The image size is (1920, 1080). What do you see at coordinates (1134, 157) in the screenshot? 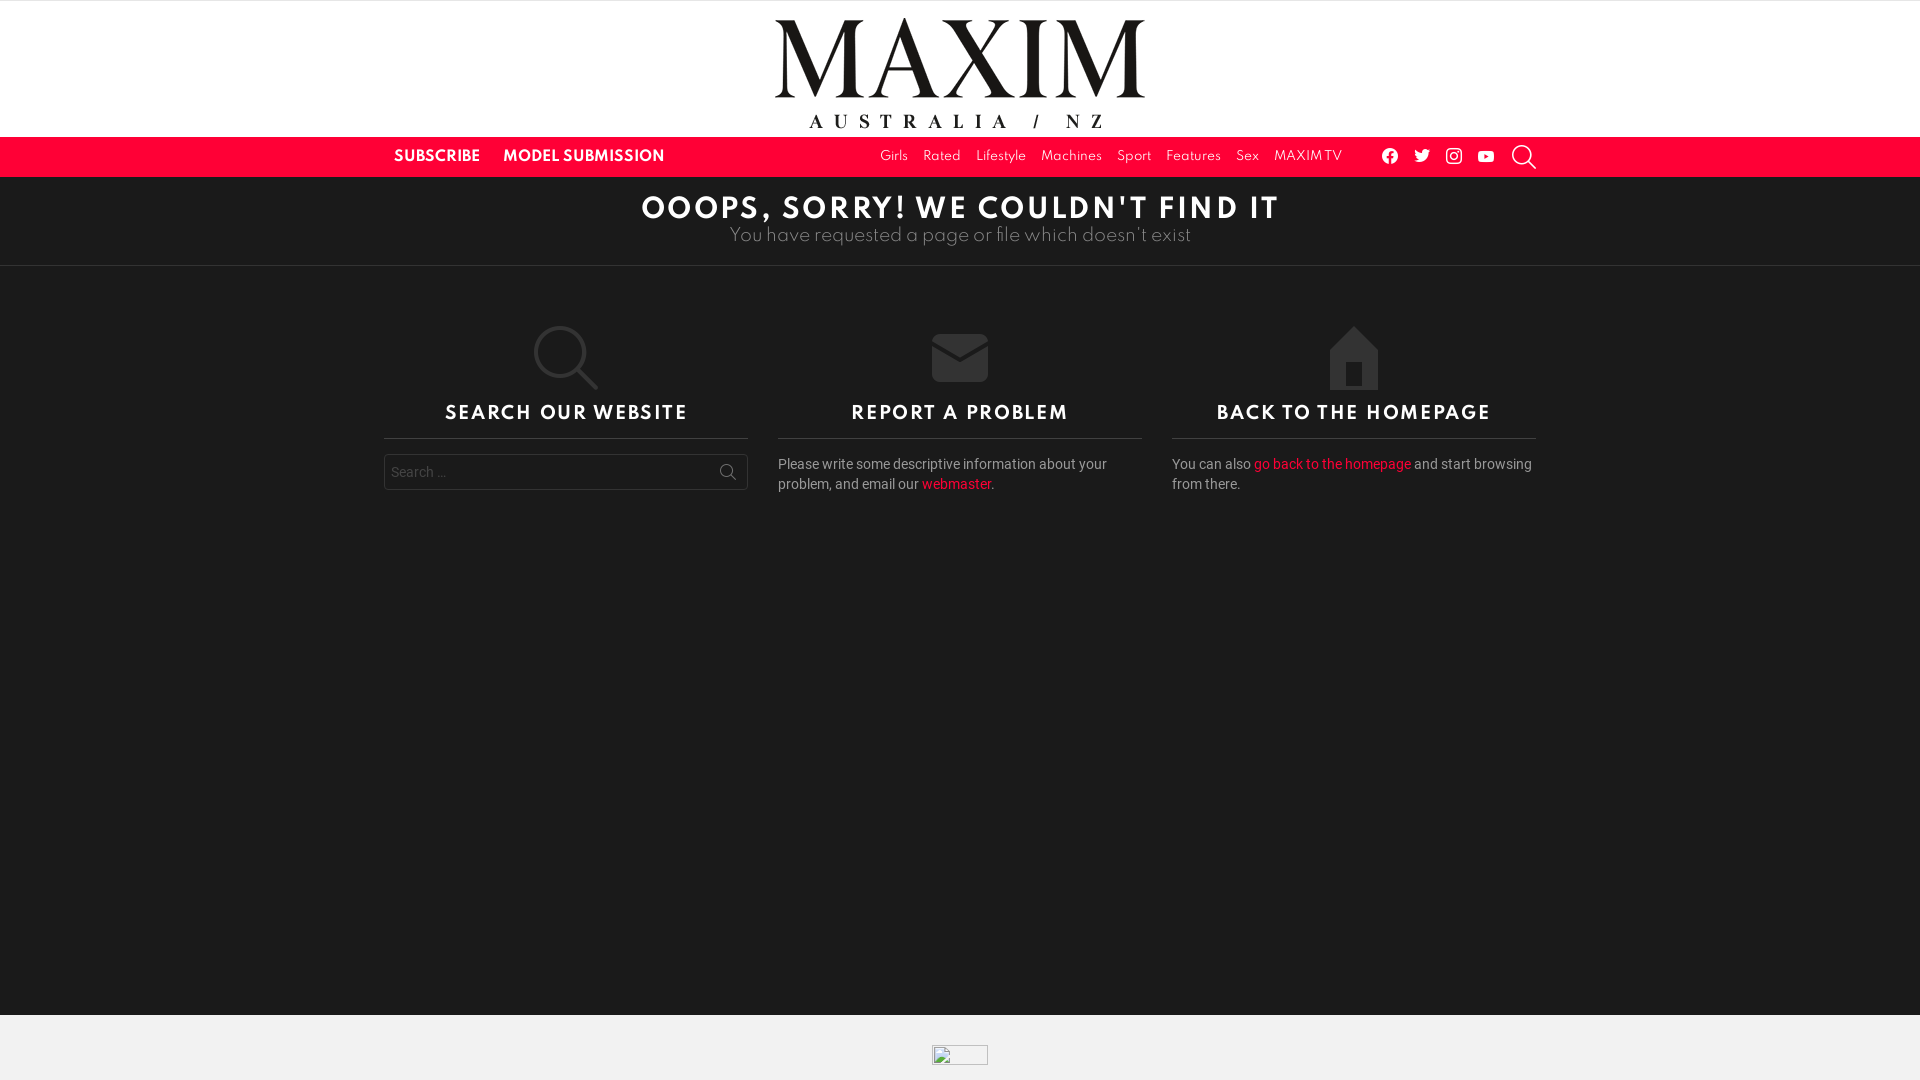
I see `Sport` at bounding box center [1134, 157].